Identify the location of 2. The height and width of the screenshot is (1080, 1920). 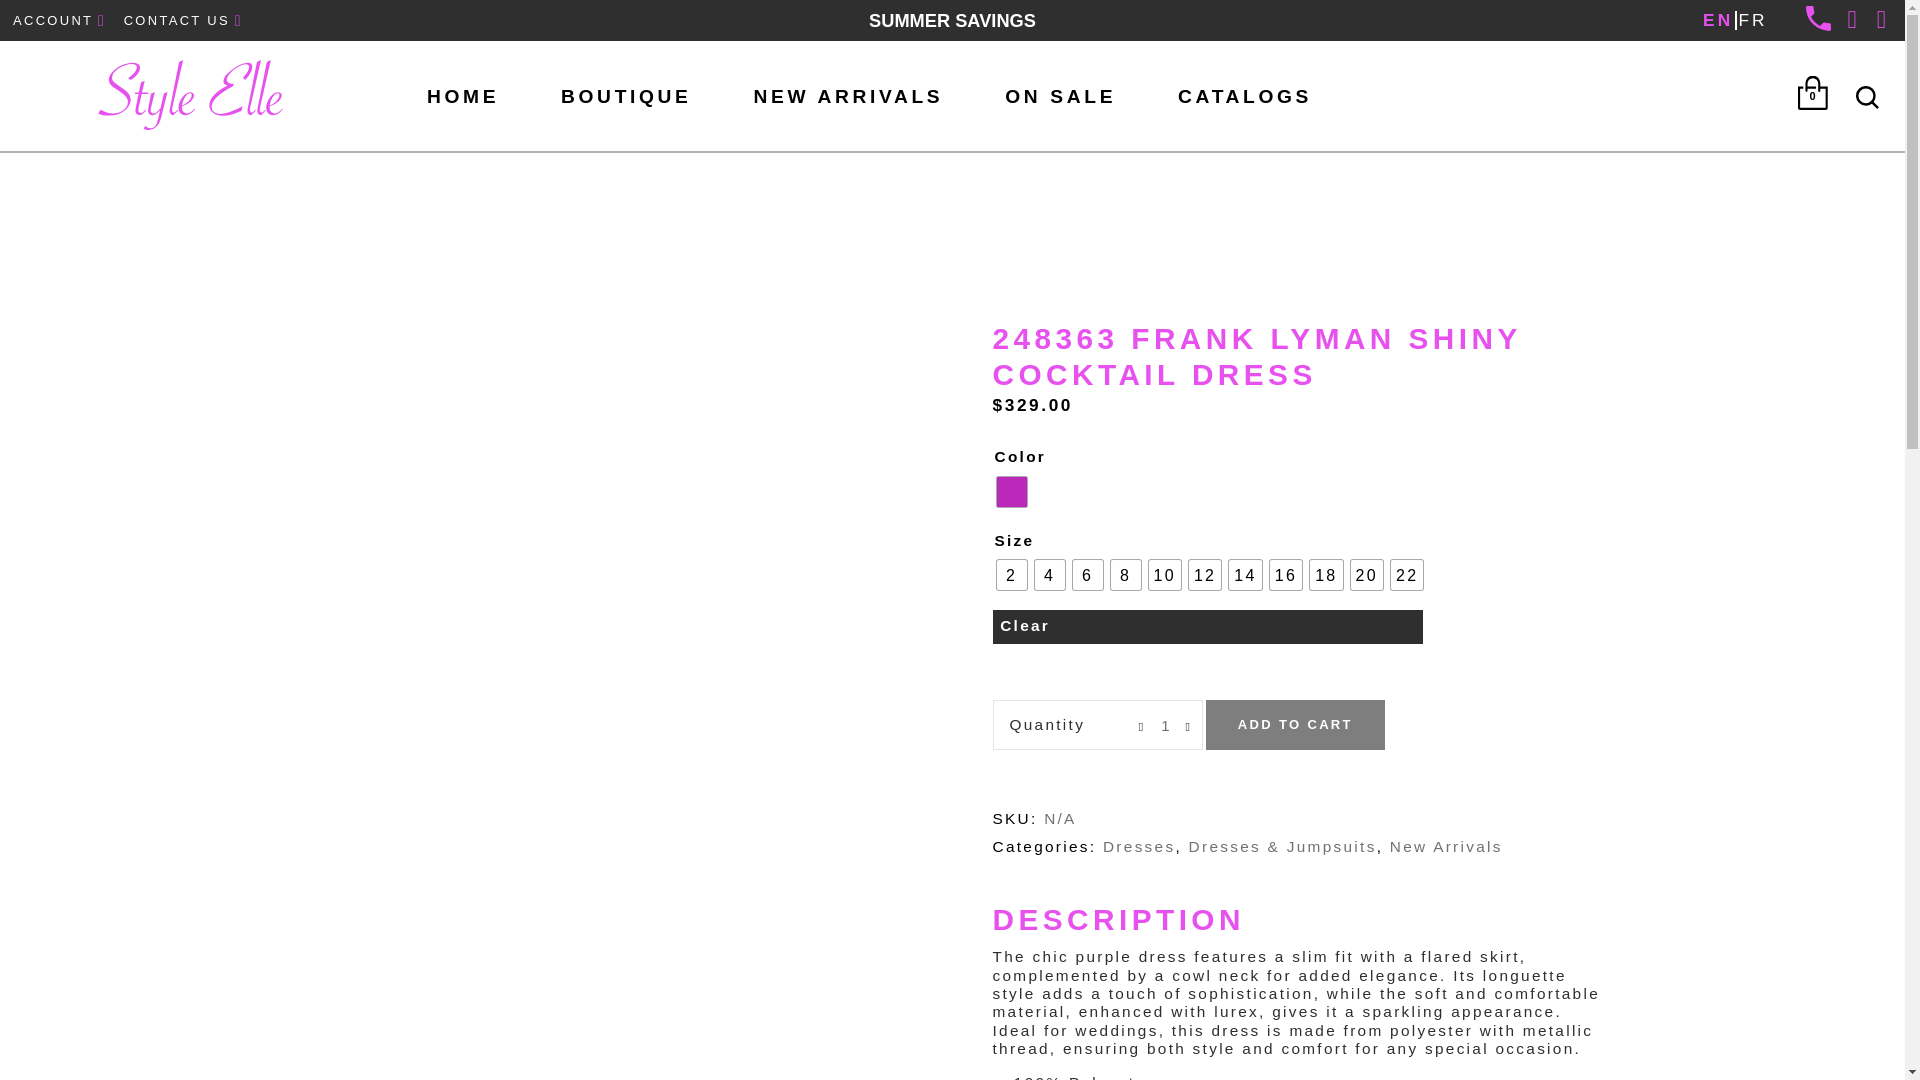
(1010, 574).